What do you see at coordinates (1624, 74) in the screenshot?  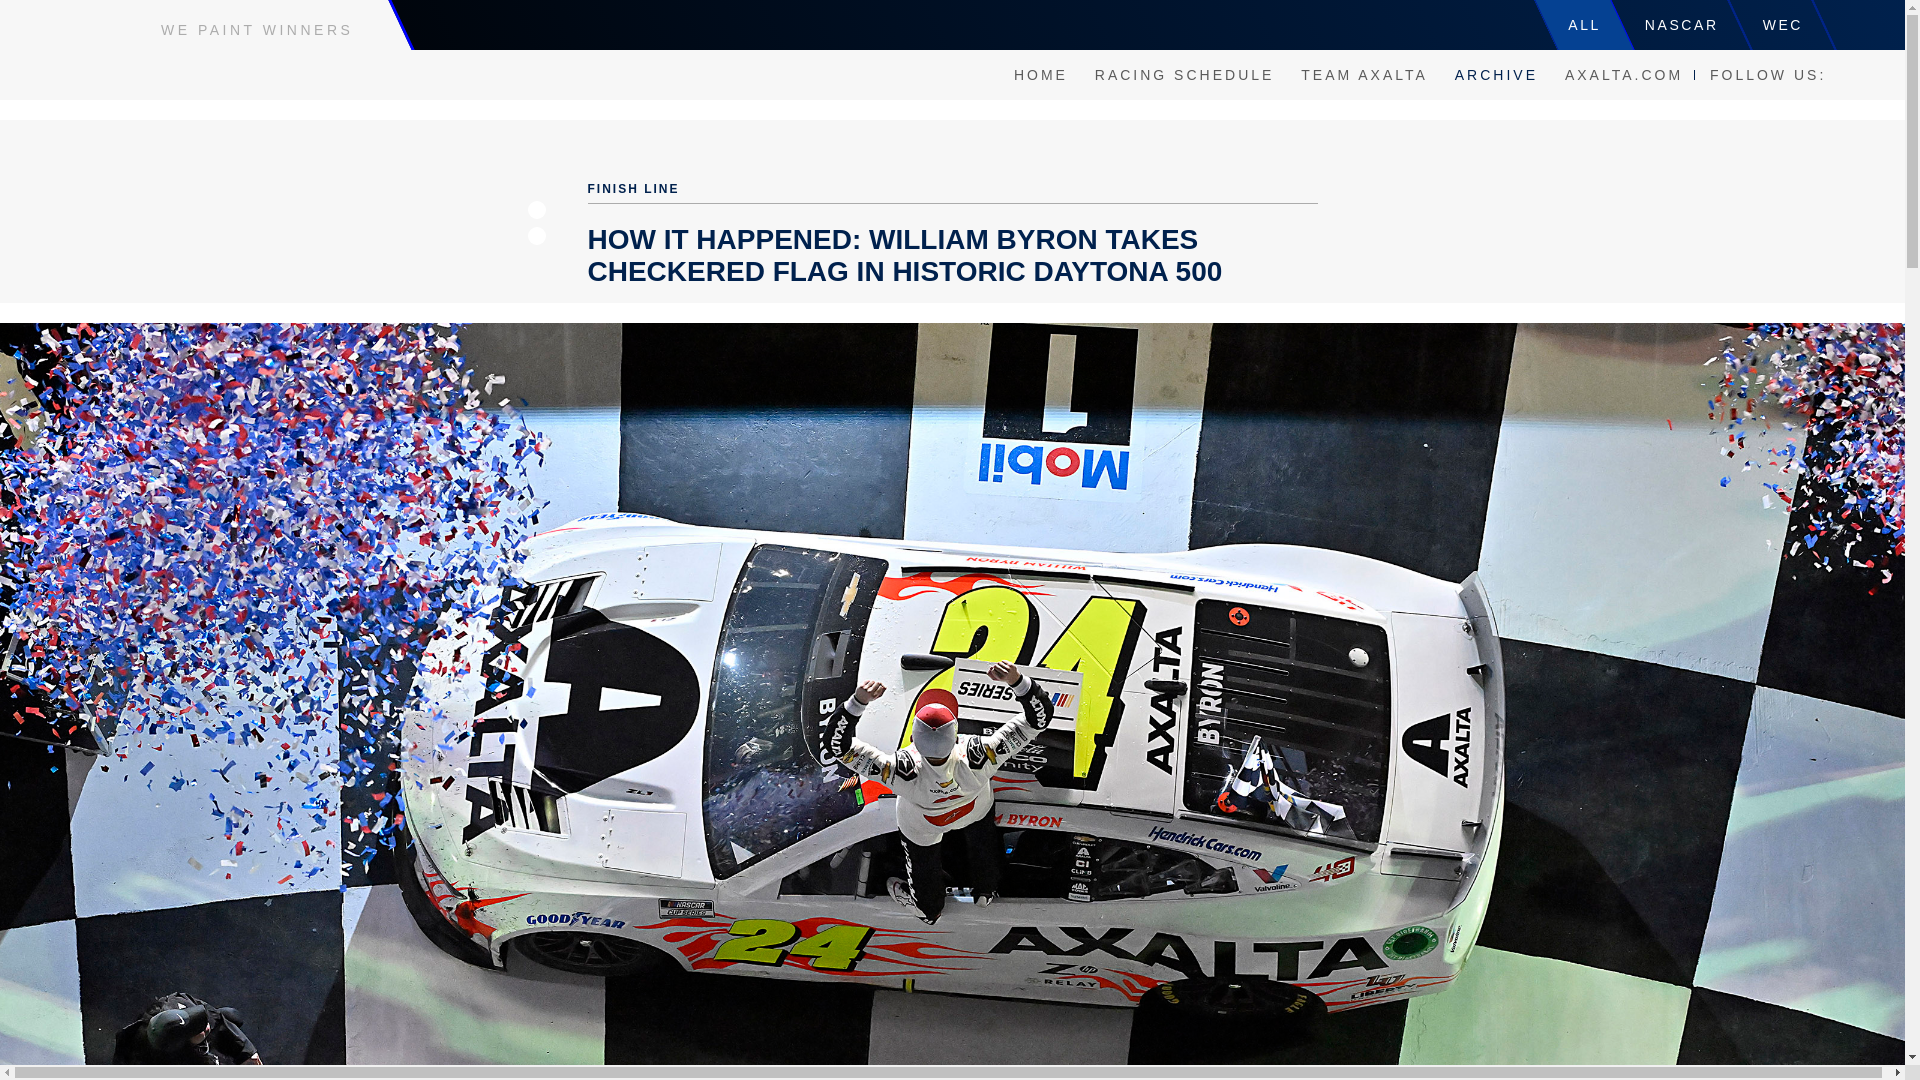 I see `AXALTA.COM` at bounding box center [1624, 74].